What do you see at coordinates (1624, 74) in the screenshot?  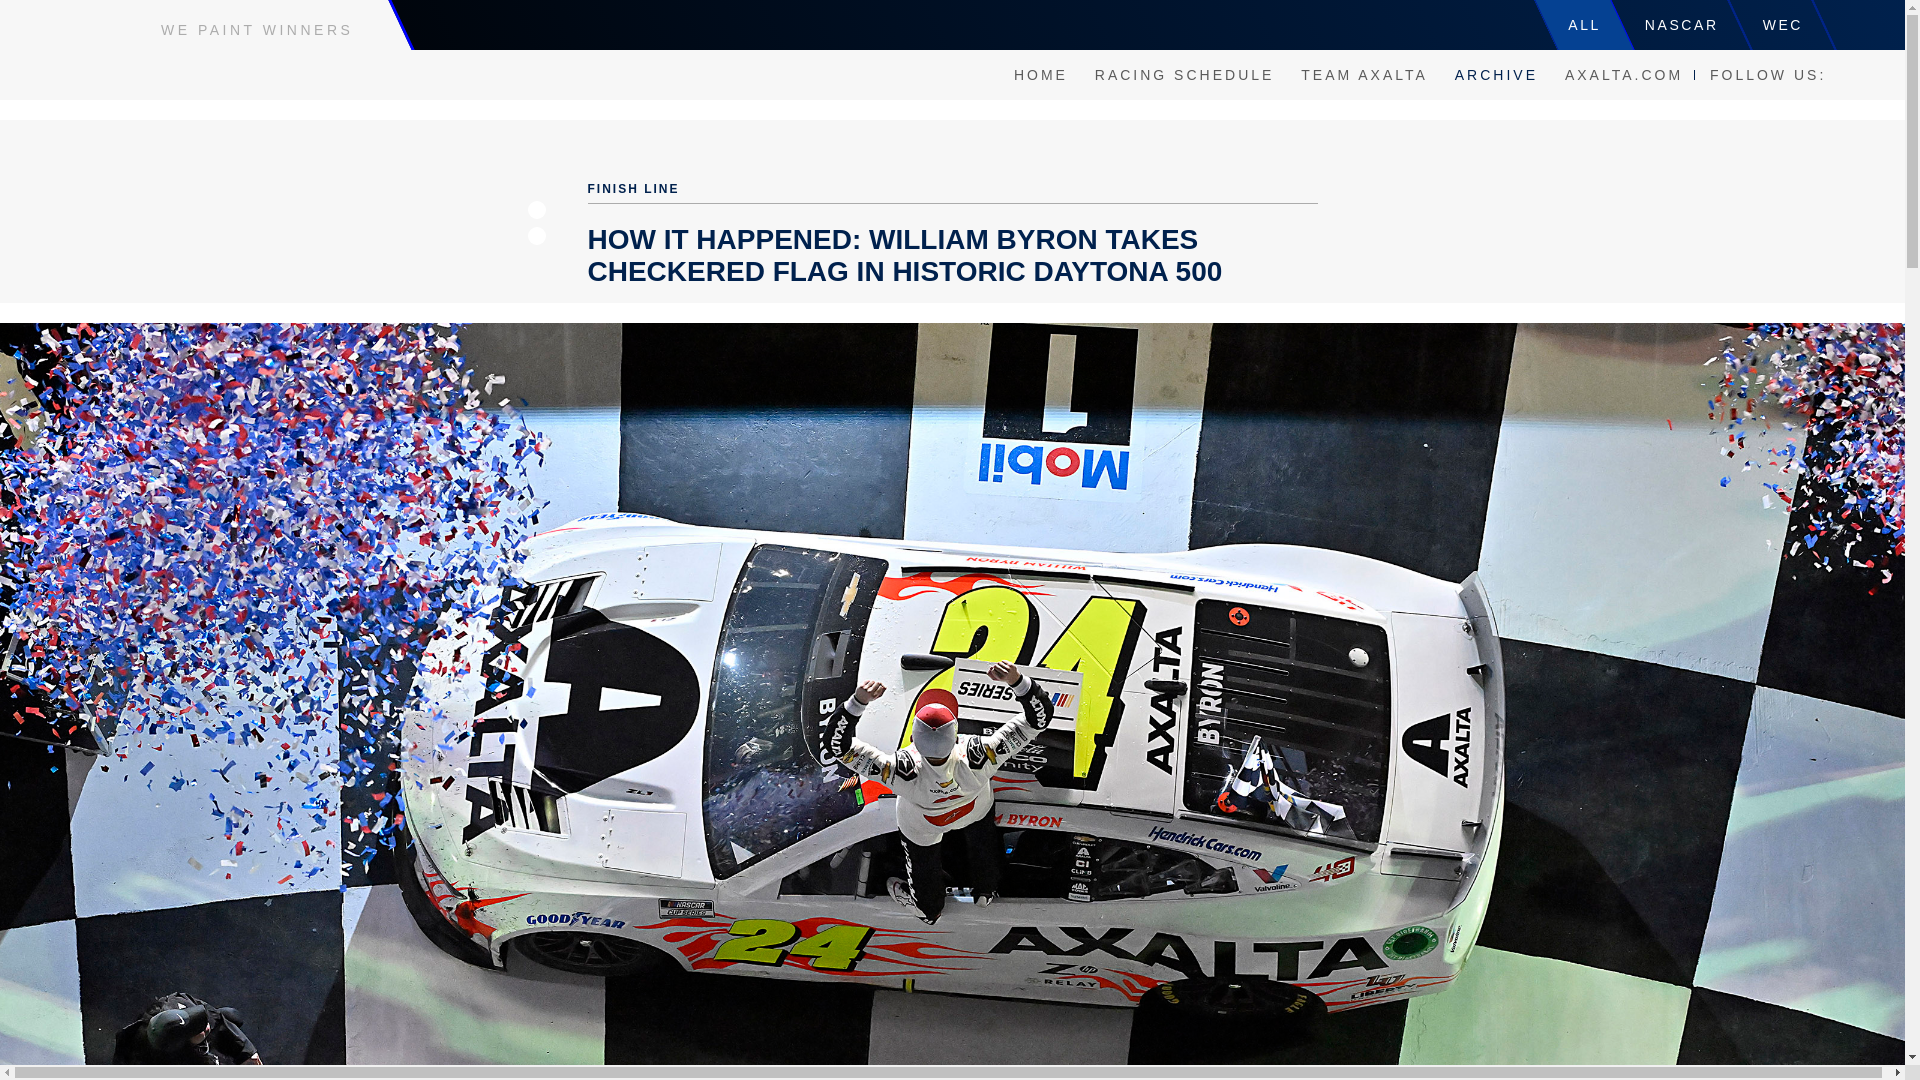 I see `AXALTA.COM` at bounding box center [1624, 74].